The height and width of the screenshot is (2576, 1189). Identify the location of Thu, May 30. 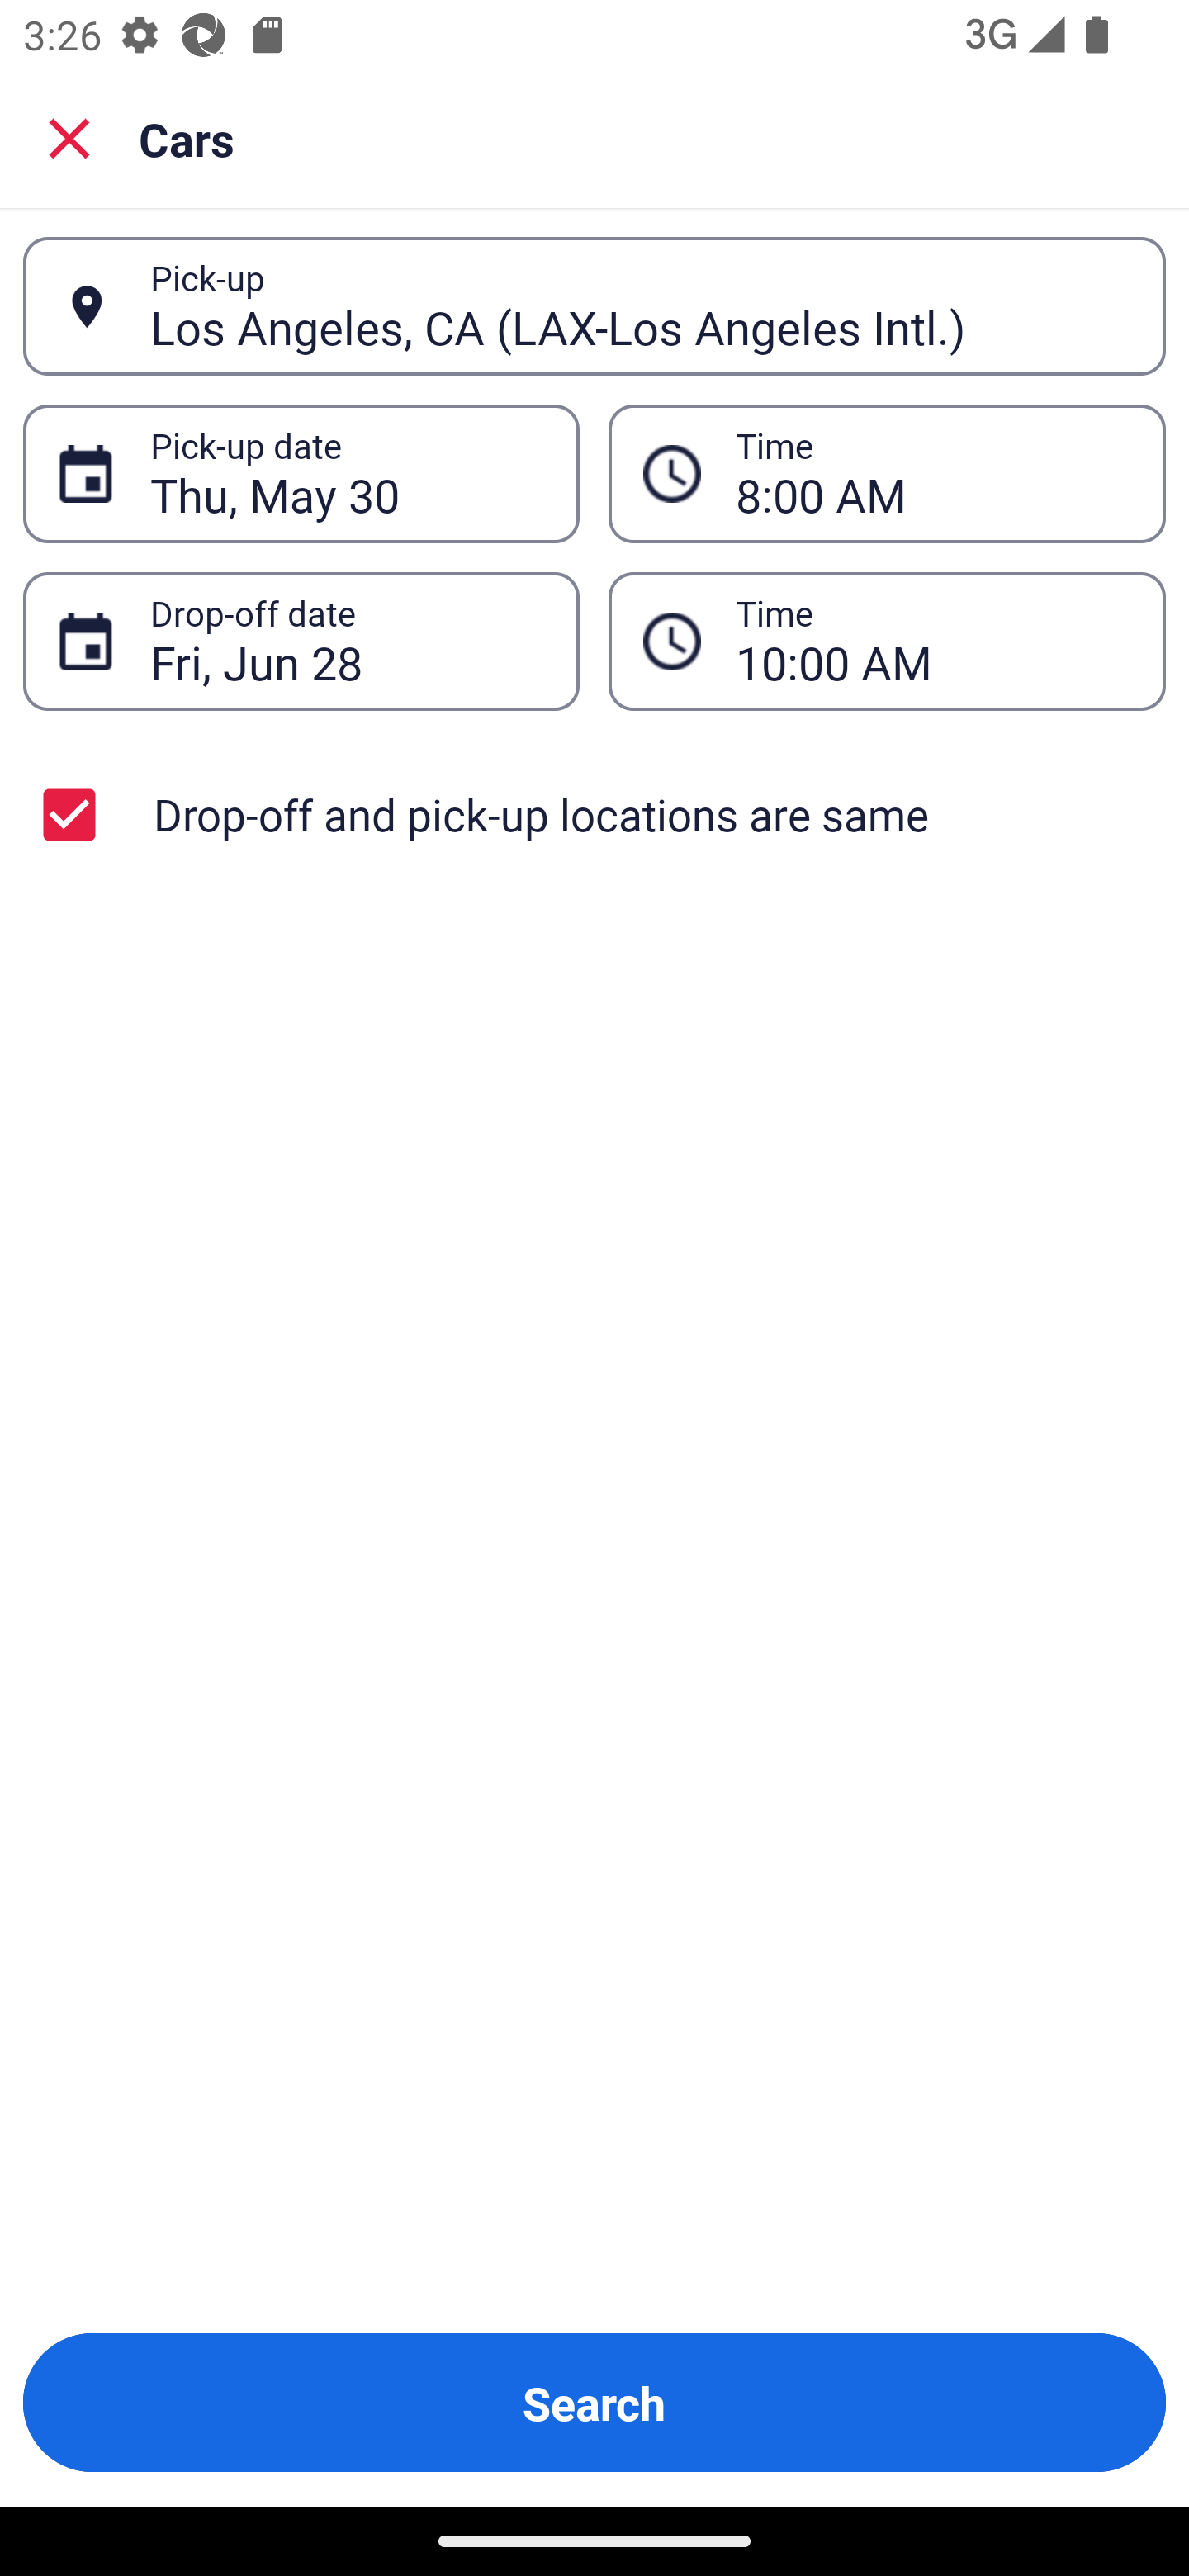
(347, 474).